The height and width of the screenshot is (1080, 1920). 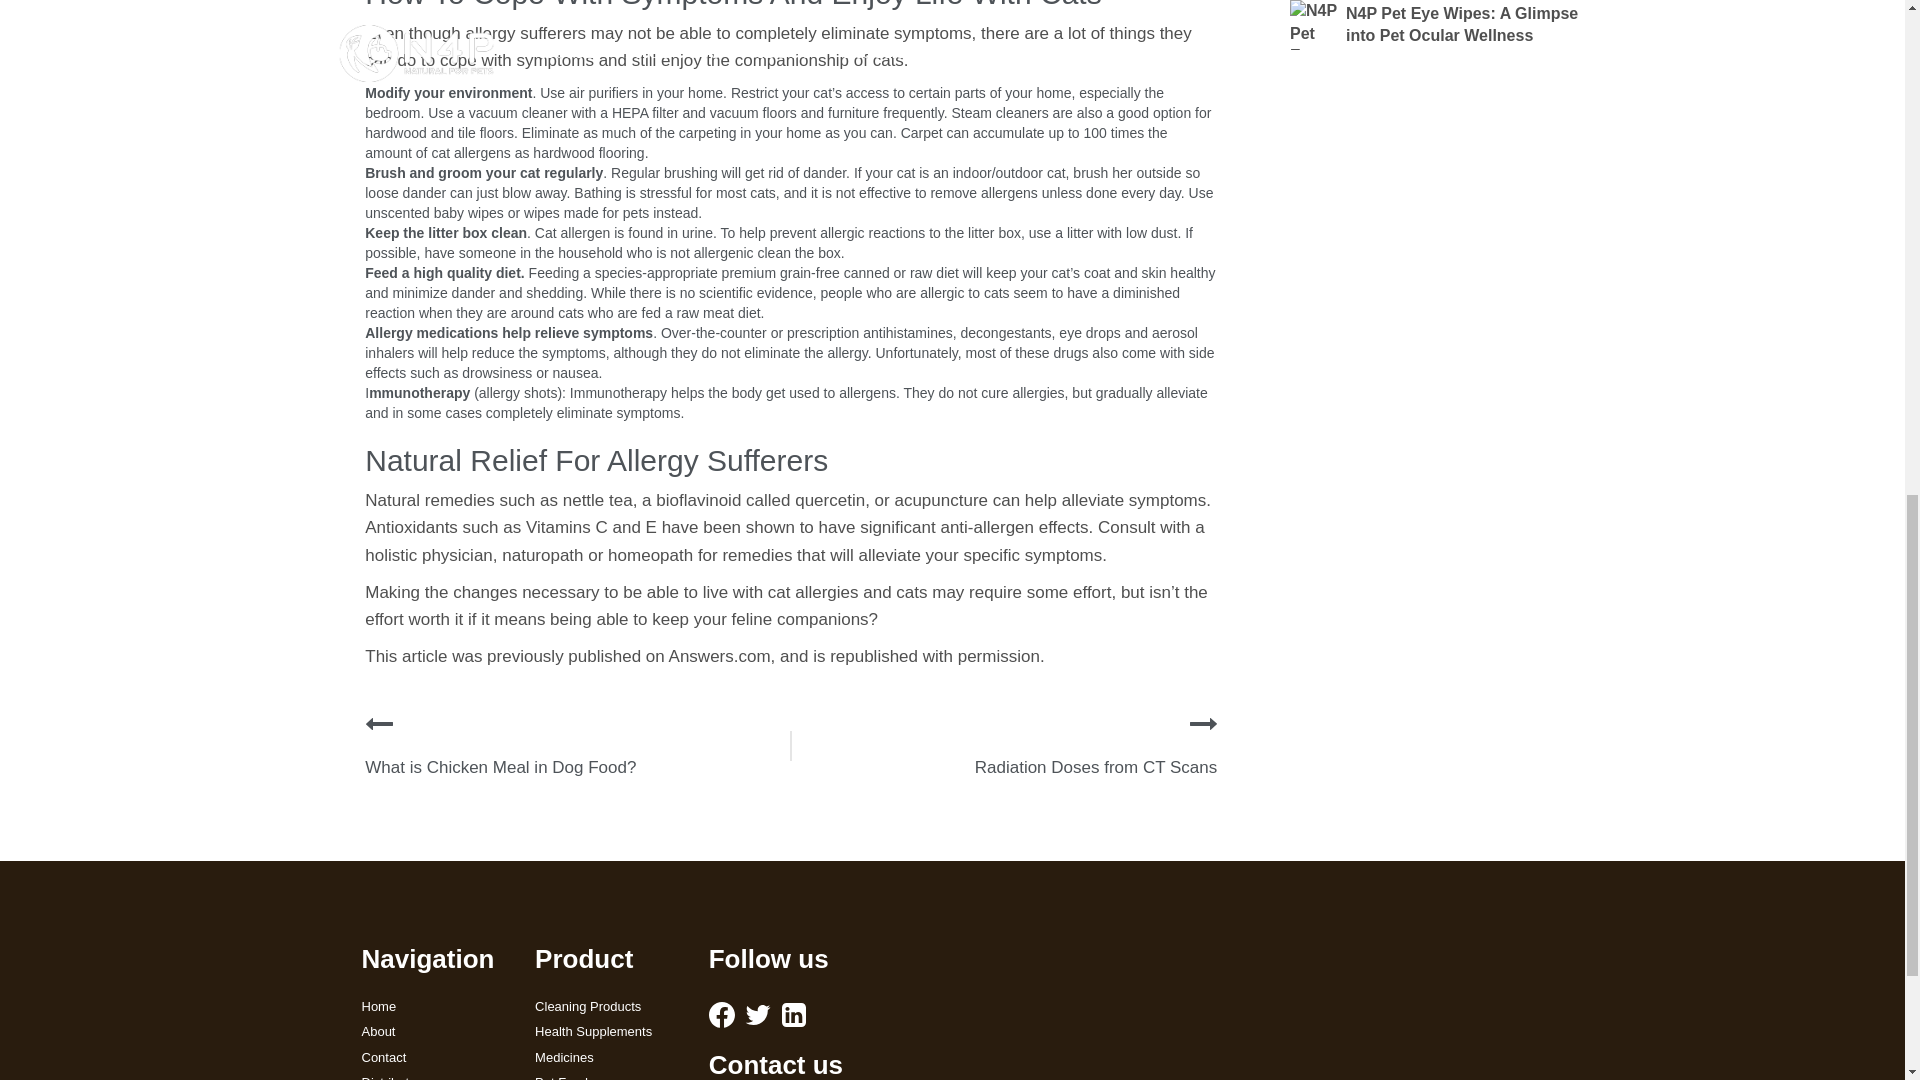 I want to click on Radiation Doses from CT Scans, so click(x=1096, y=767).